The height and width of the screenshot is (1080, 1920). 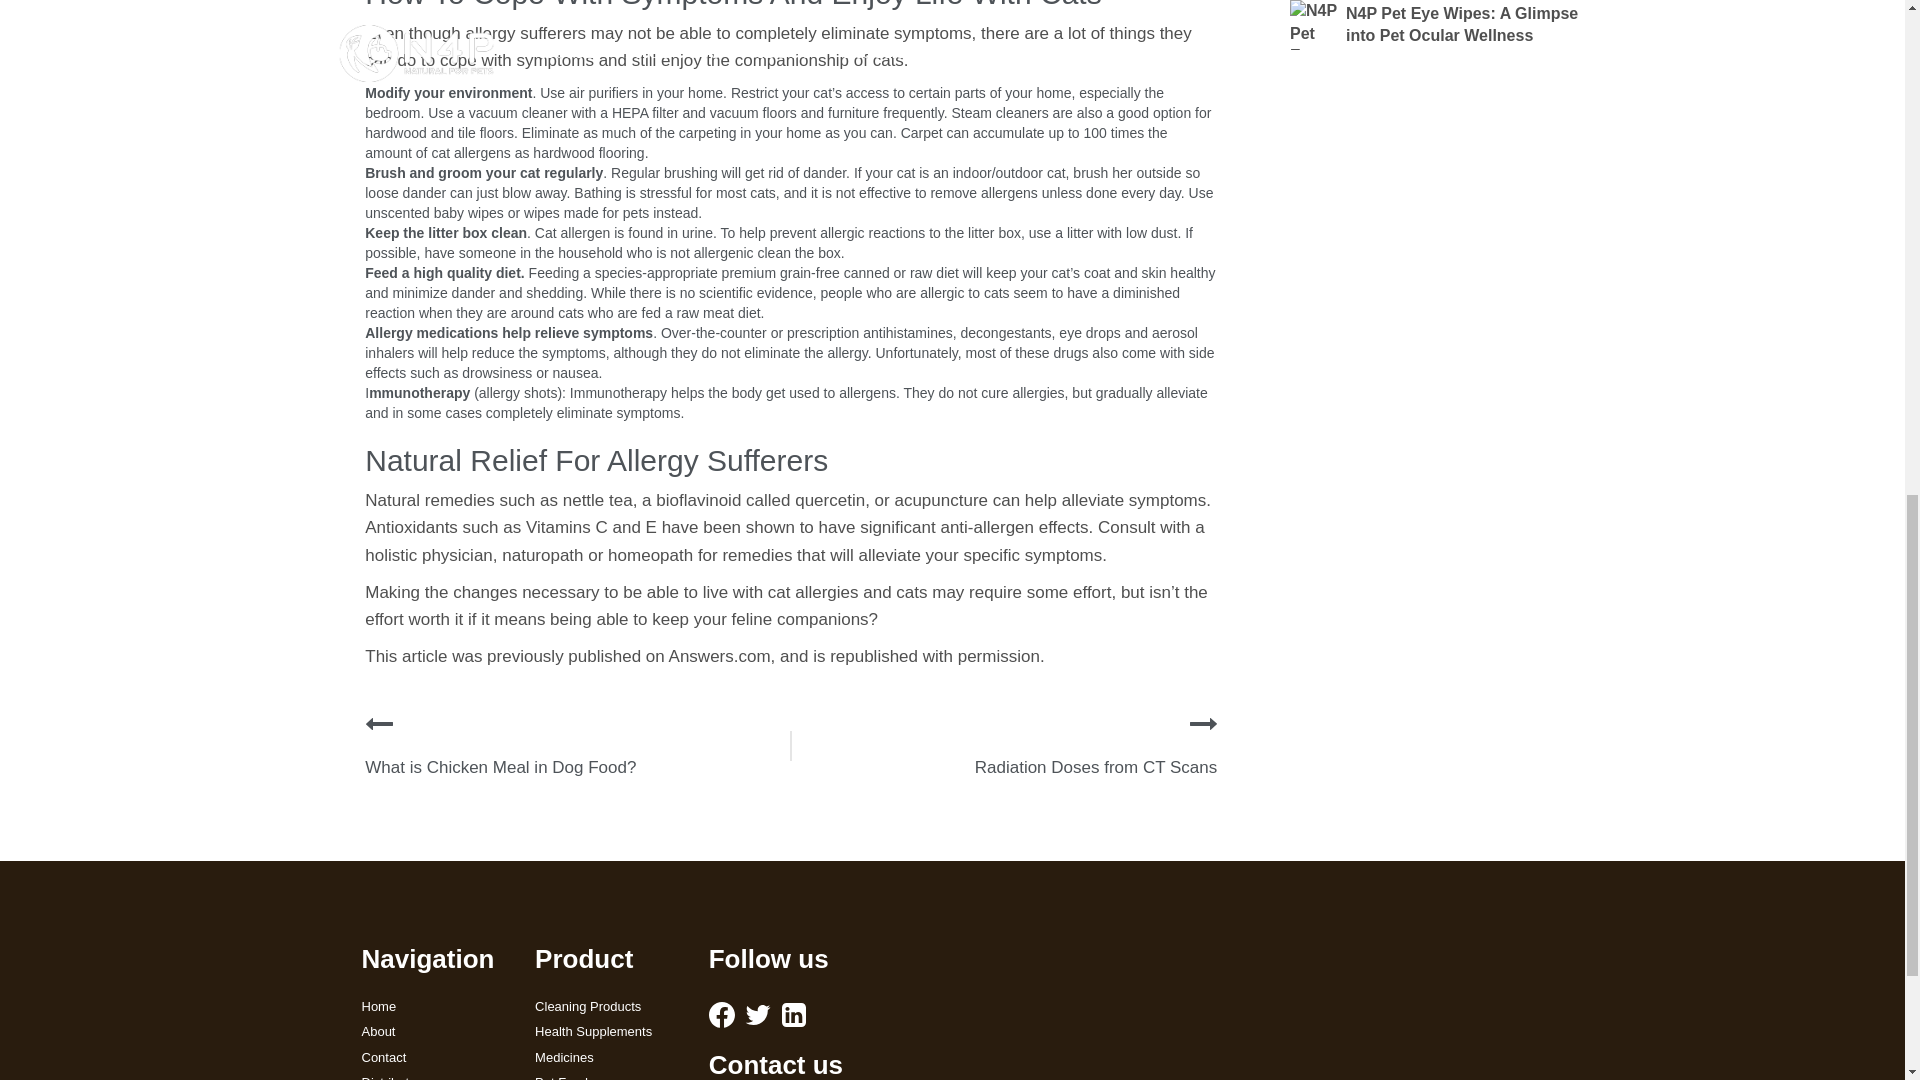 I want to click on Radiation Doses from CT Scans, so click(x=1096, y=767).